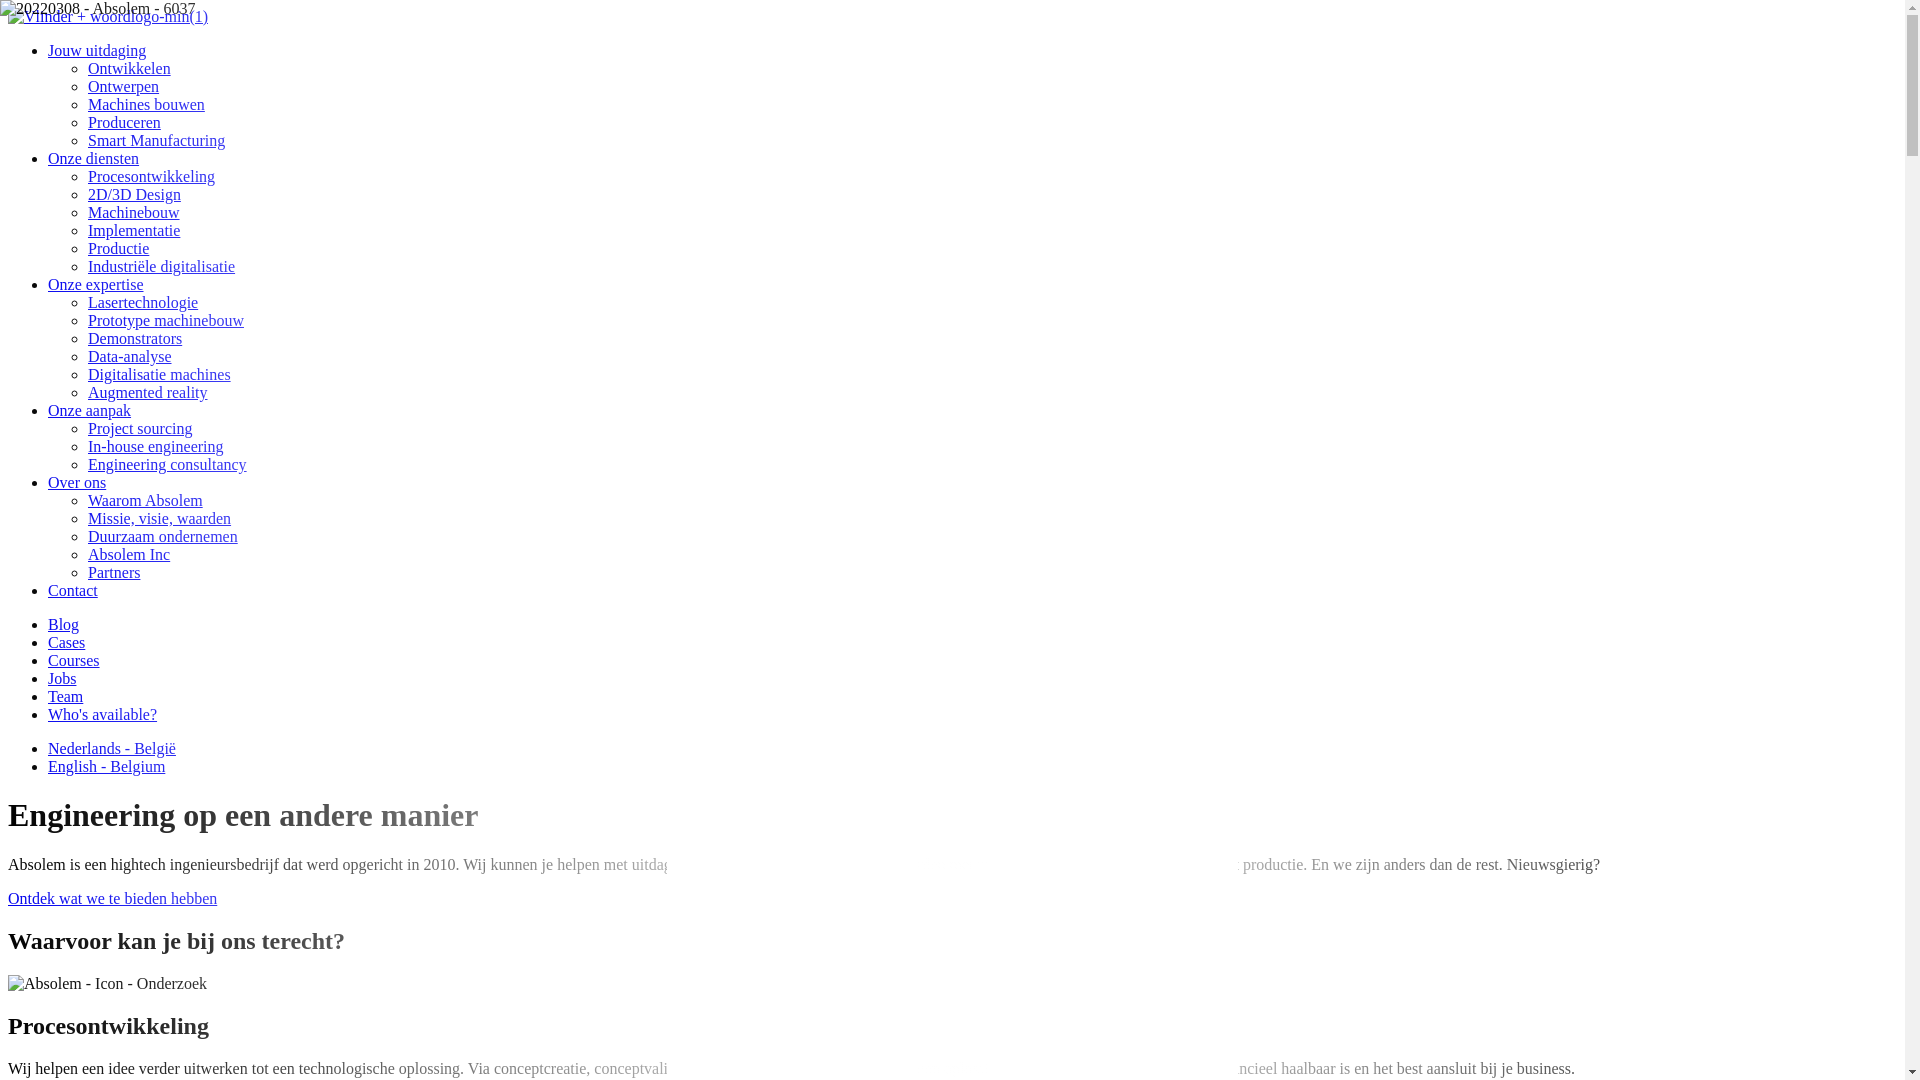 Image resolution: width=1920 pixels, height=1080 pixels. What do you see at coordinates (124, 122) in the screenshot?
I see `Produceren` at bounding box center [124, 122].